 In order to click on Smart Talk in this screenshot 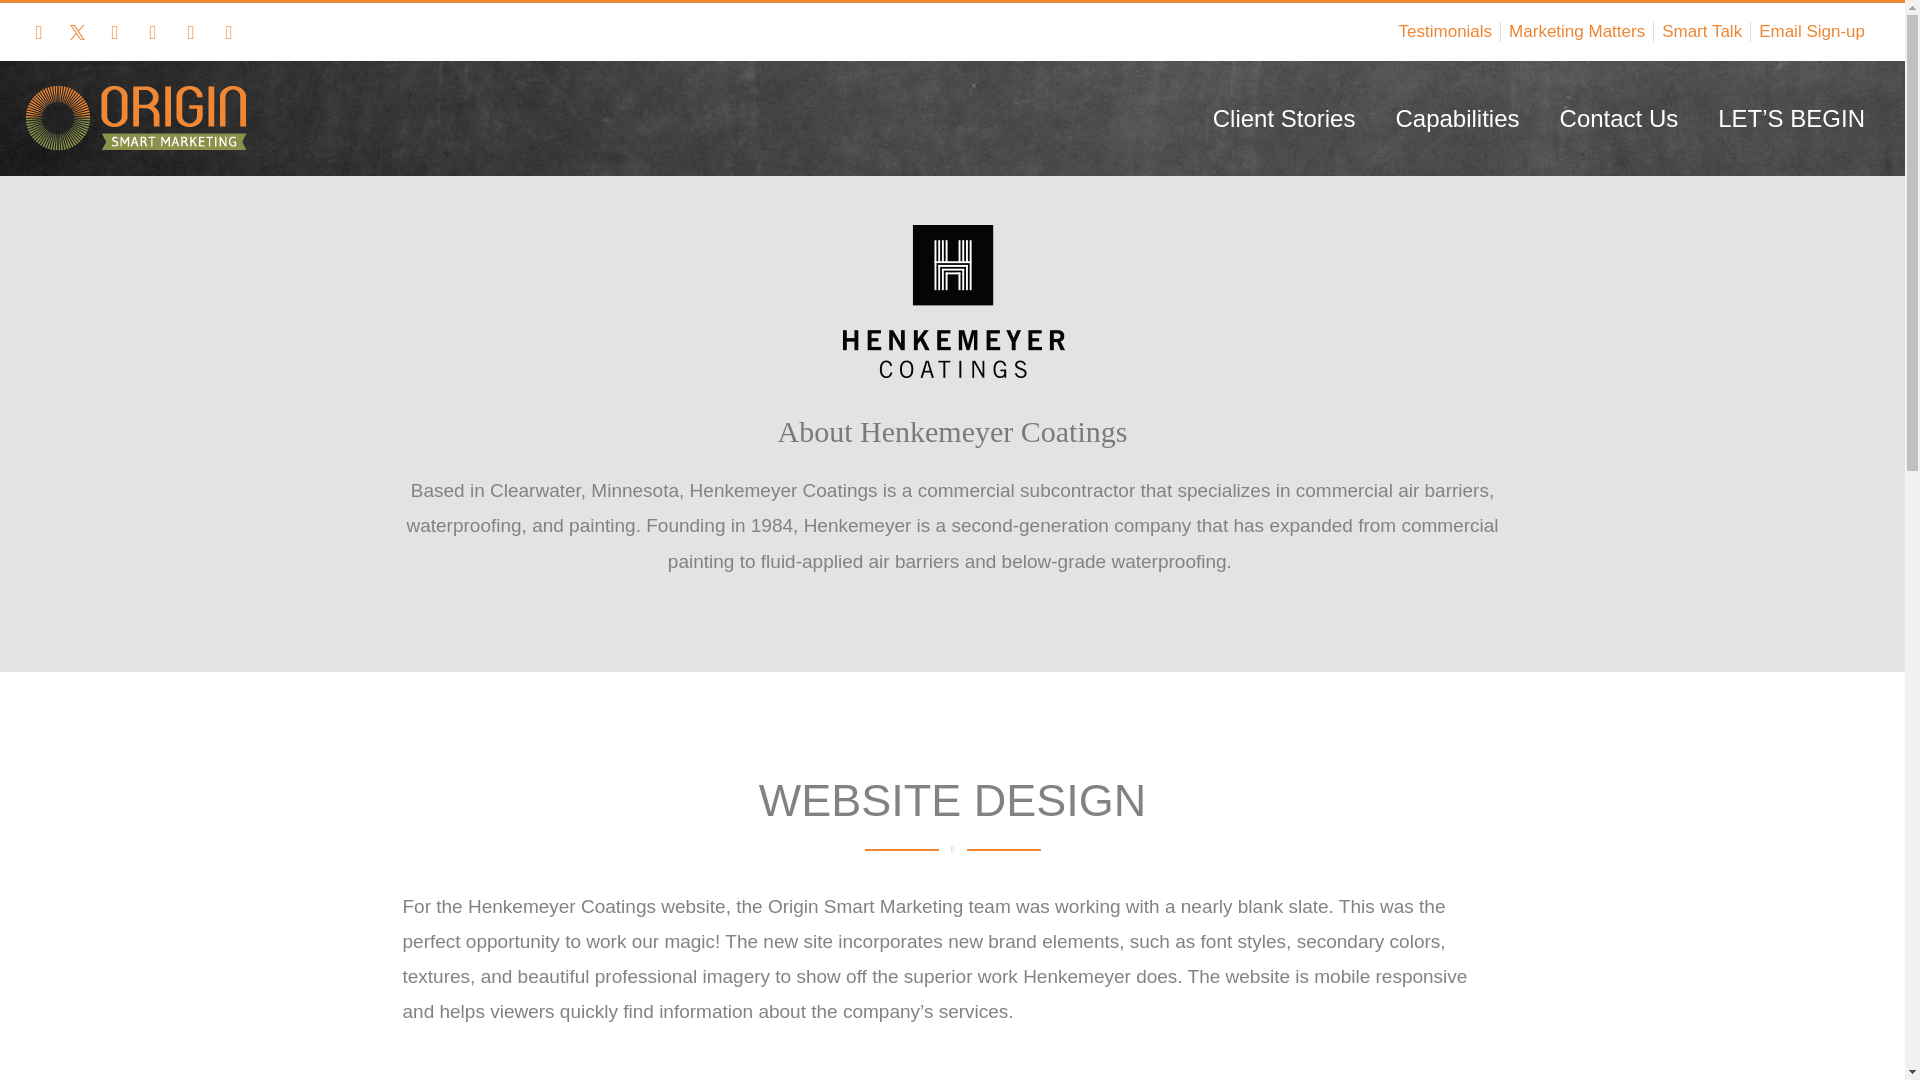, I will do `click(1702, 32)`.